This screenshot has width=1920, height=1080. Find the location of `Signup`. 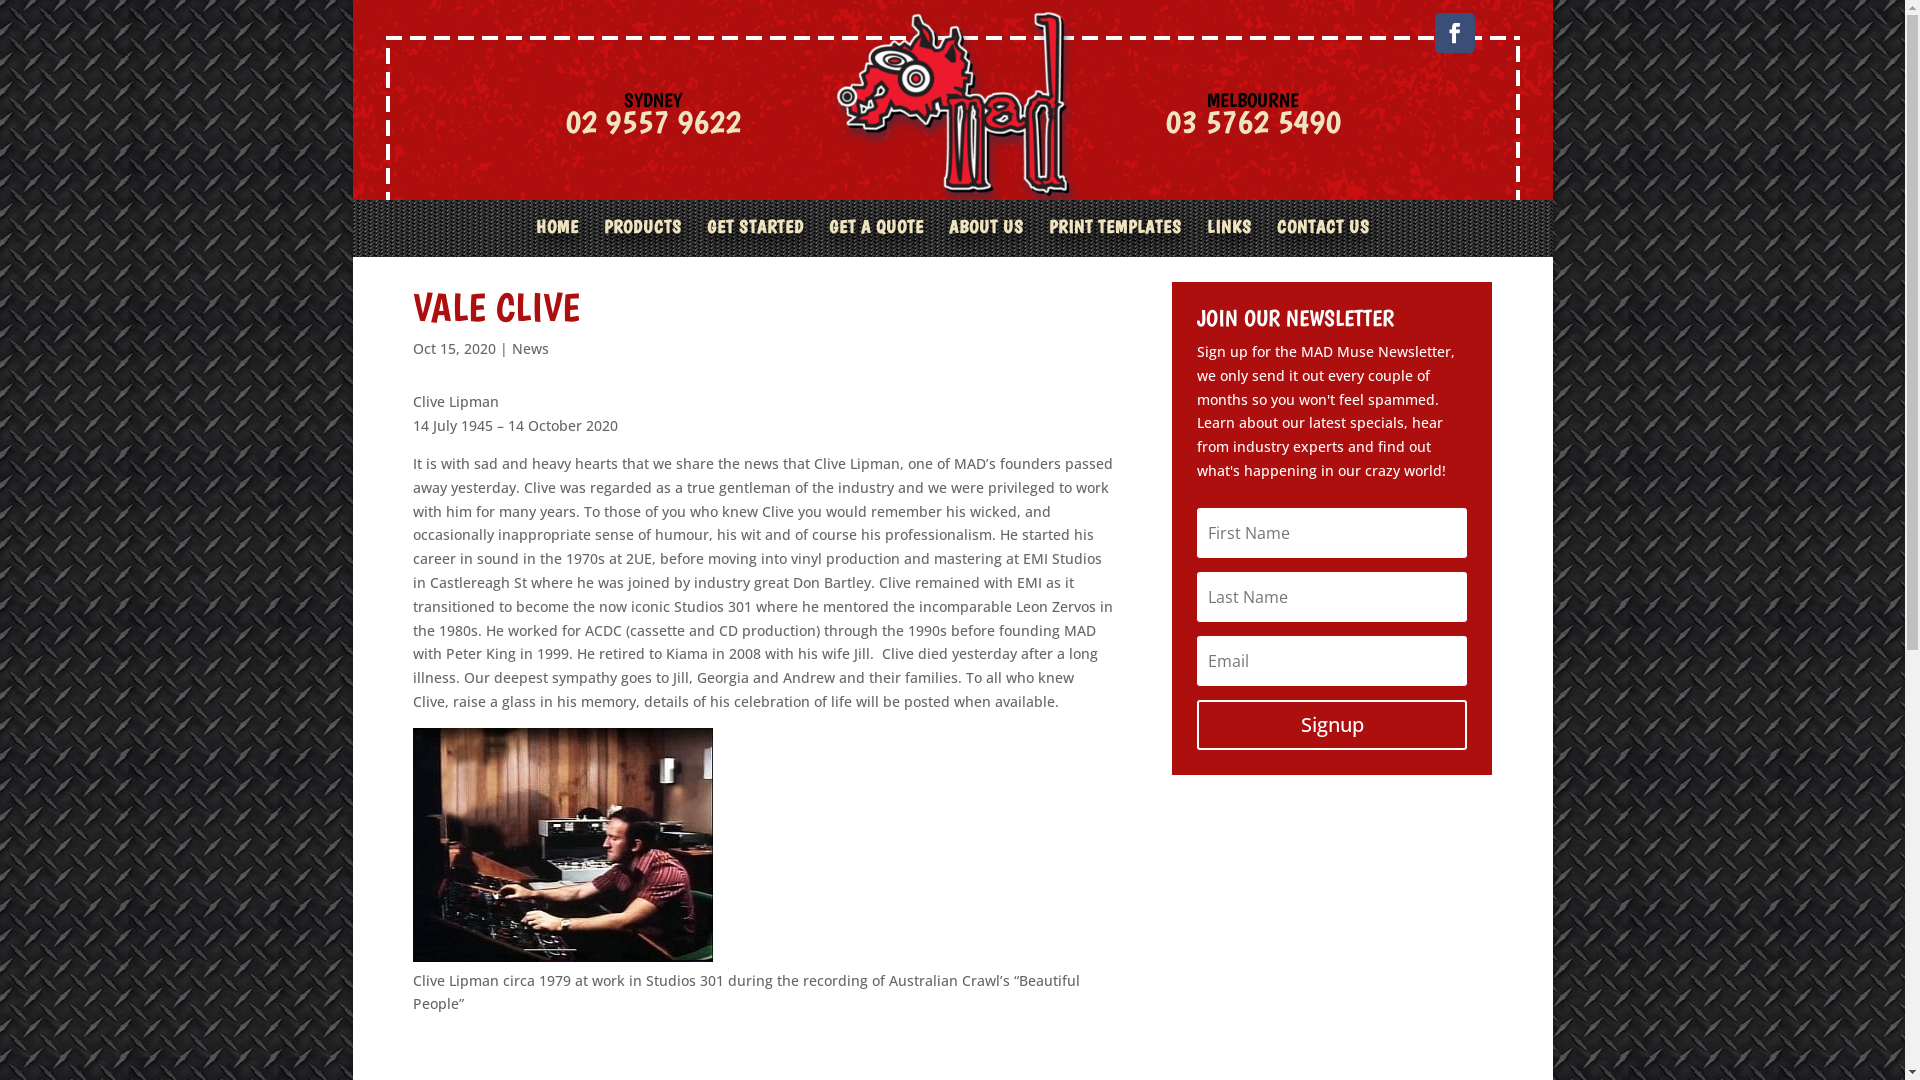

Signup is located at coordinates (1332, 725).